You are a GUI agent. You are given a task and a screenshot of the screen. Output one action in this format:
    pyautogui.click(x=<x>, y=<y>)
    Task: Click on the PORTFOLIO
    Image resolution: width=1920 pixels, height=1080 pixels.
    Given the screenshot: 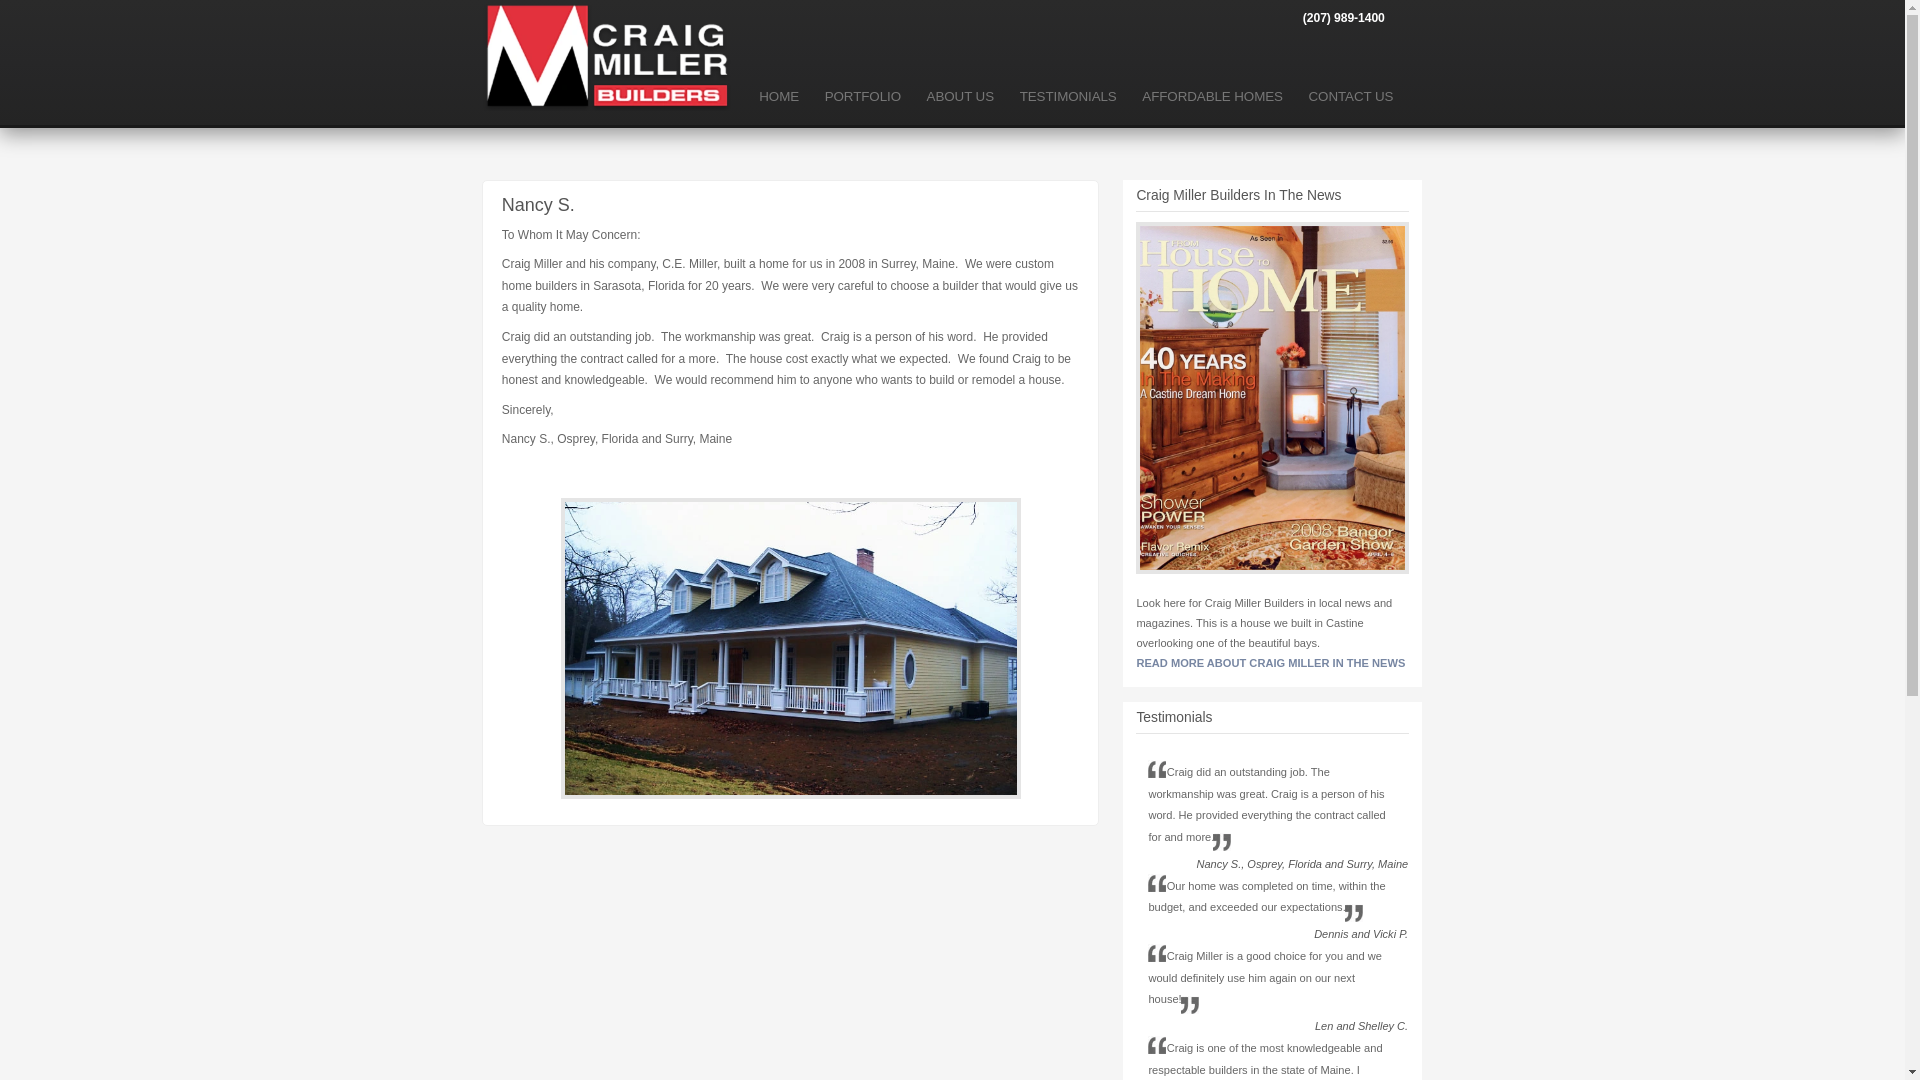 What is the action you would take?
    pyautogui.click(x=862, y=97)
    